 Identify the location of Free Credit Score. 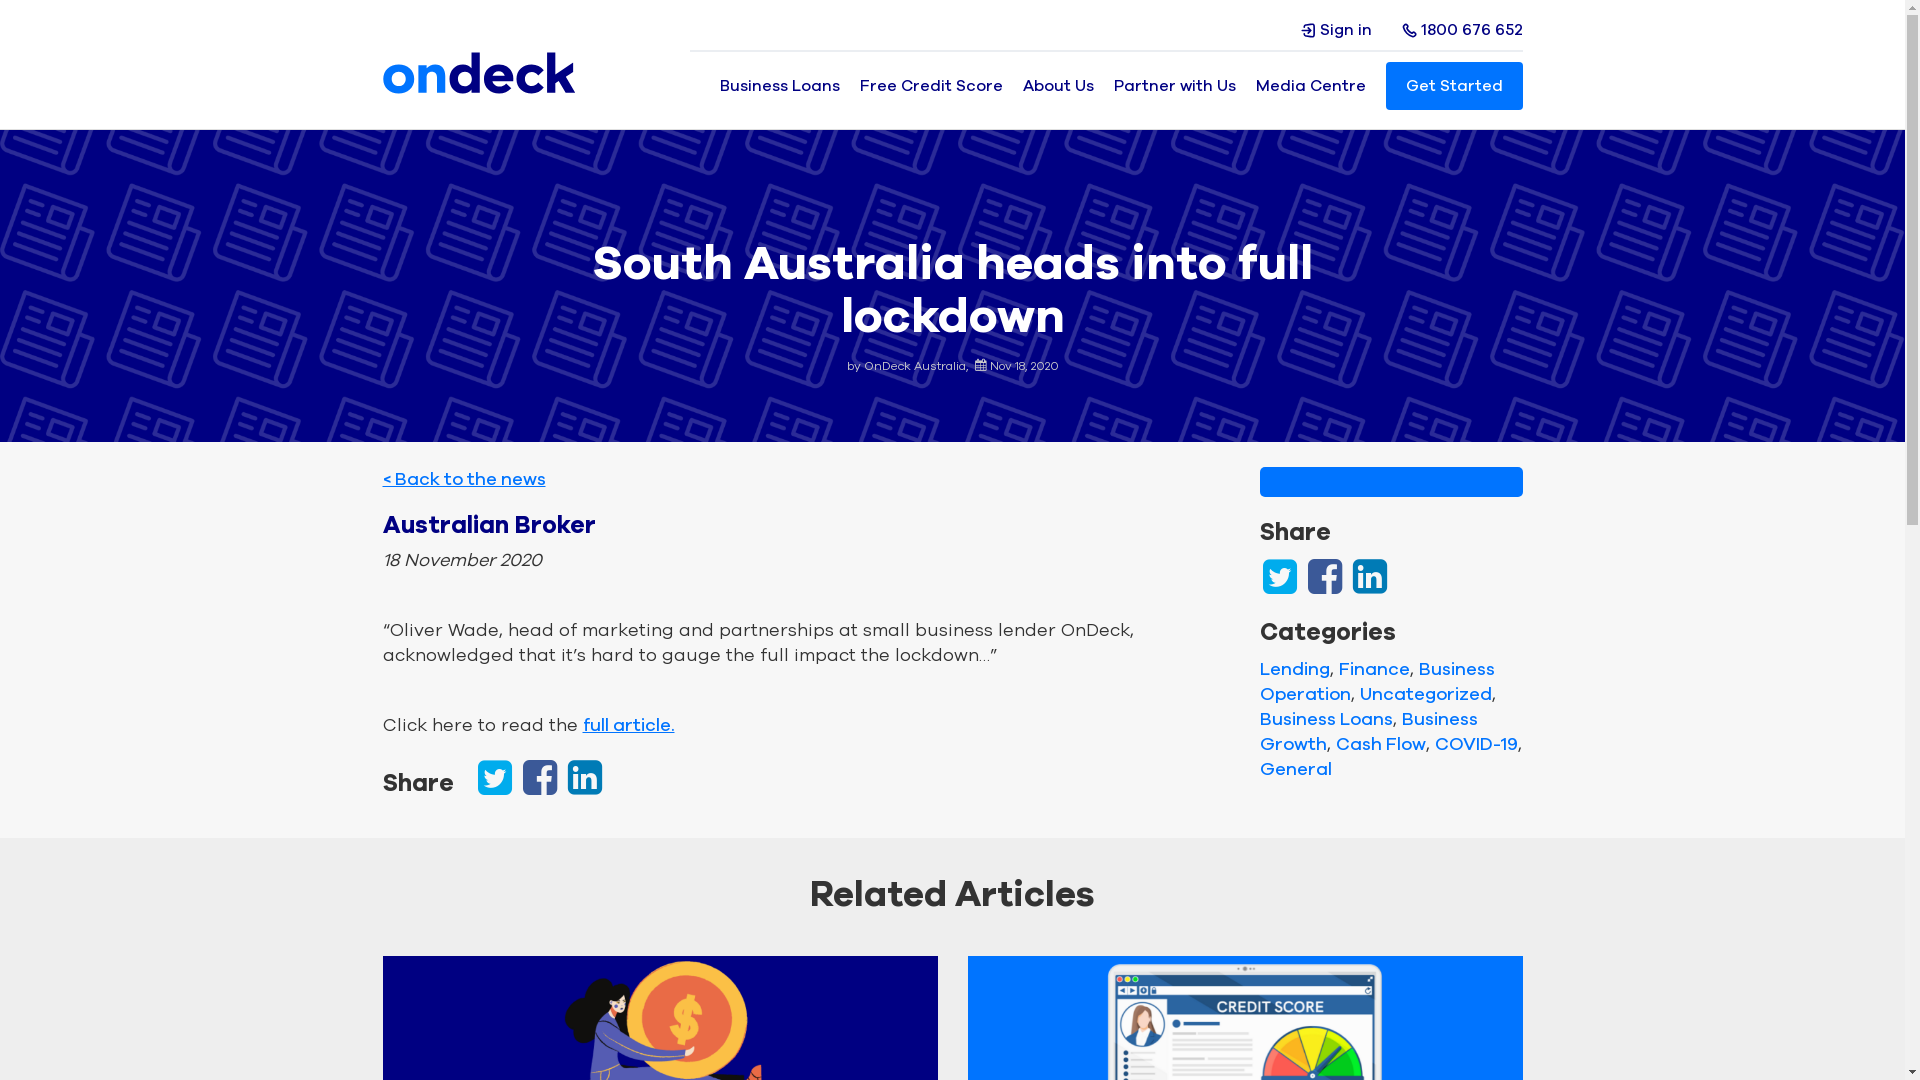
(931, 86).